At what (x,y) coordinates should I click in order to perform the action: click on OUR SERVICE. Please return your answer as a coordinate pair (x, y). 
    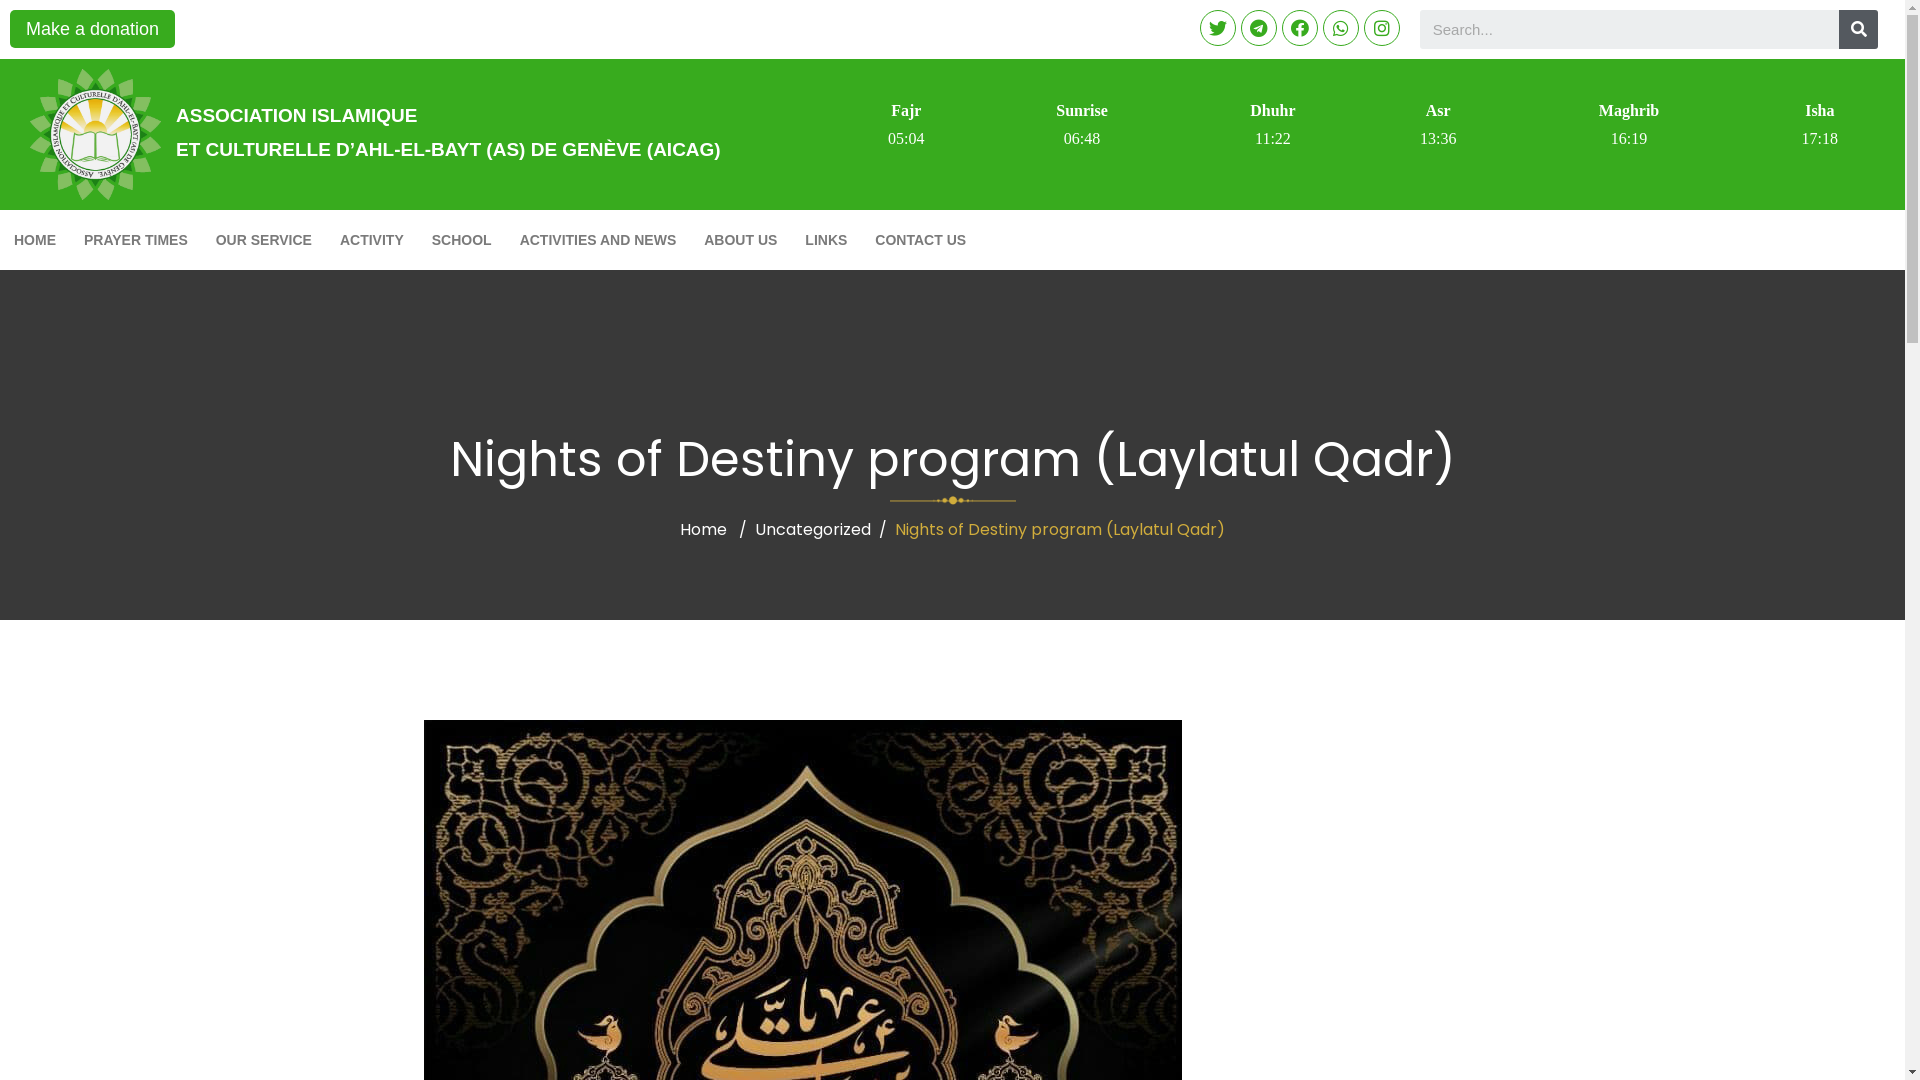
    Looking at the image, I should click on (264, 240).